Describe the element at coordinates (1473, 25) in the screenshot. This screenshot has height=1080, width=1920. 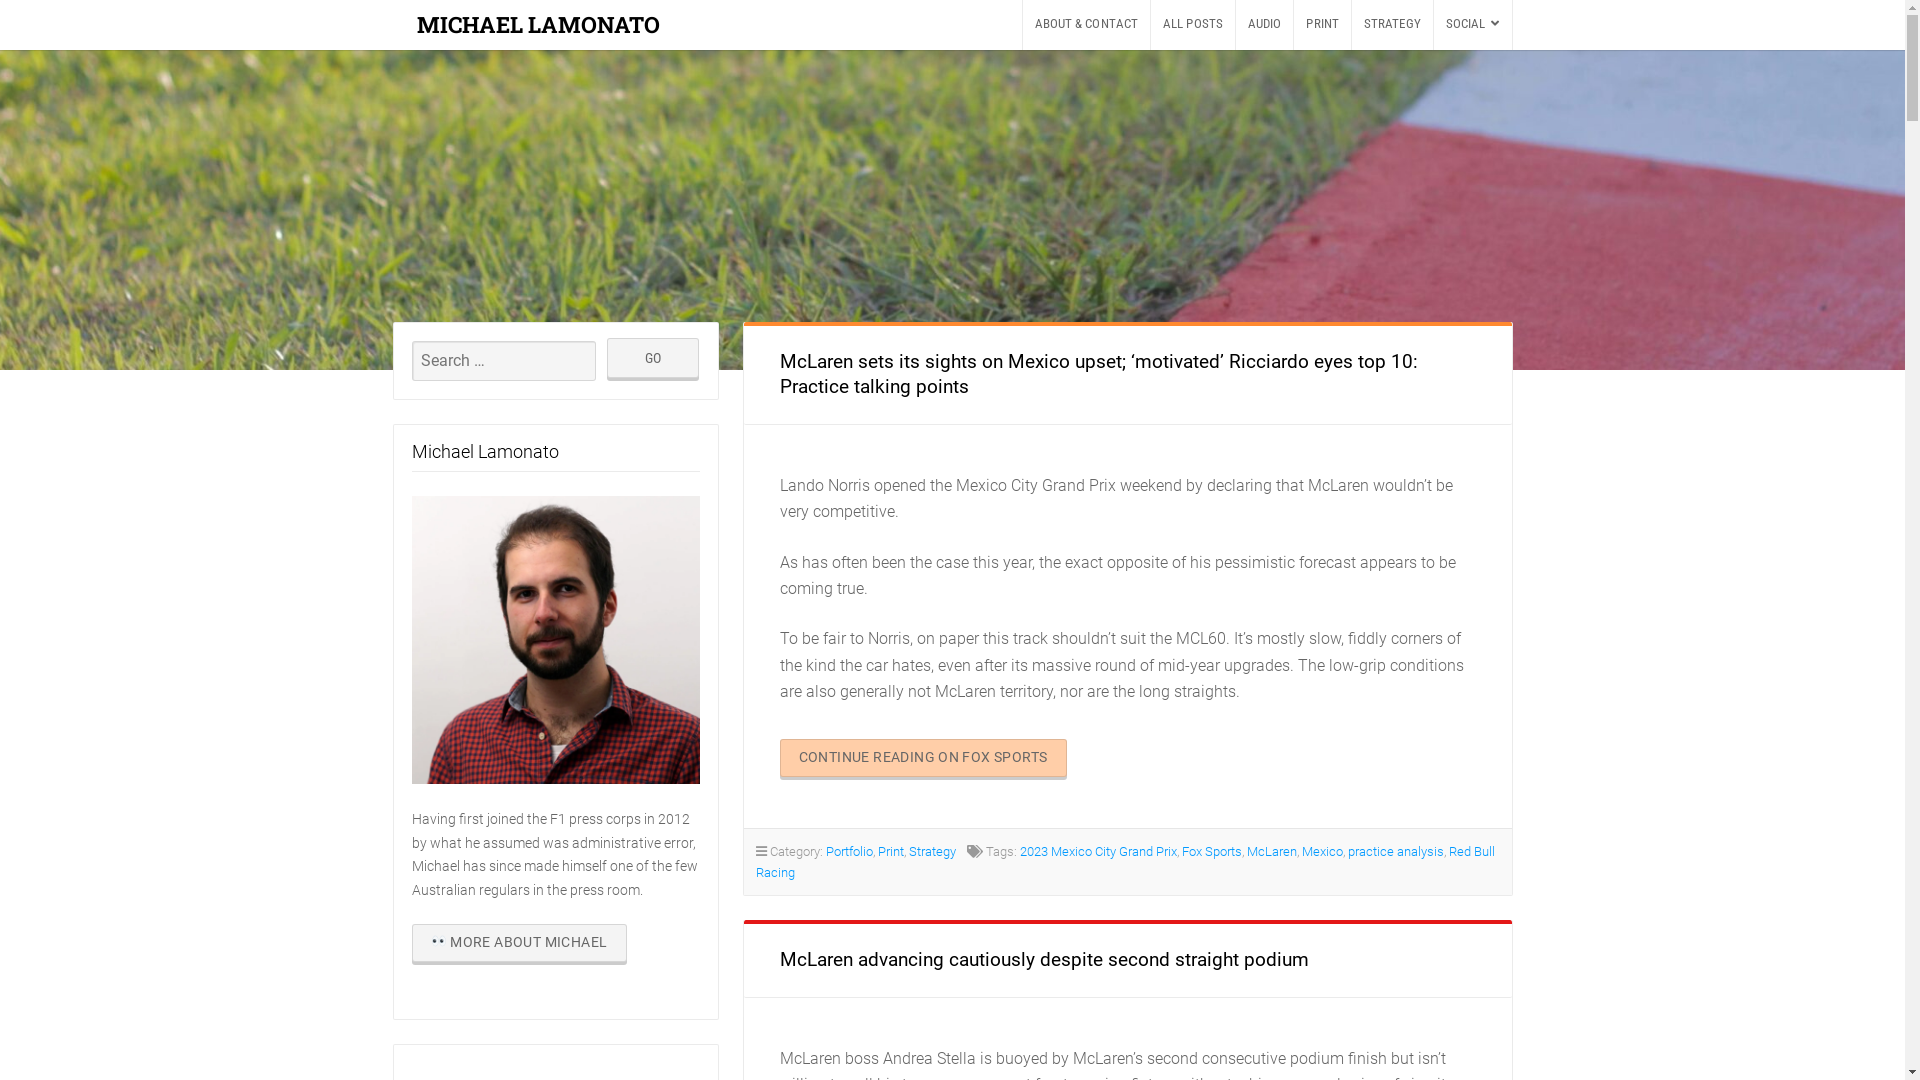
I see `SOCIAL` at that location.